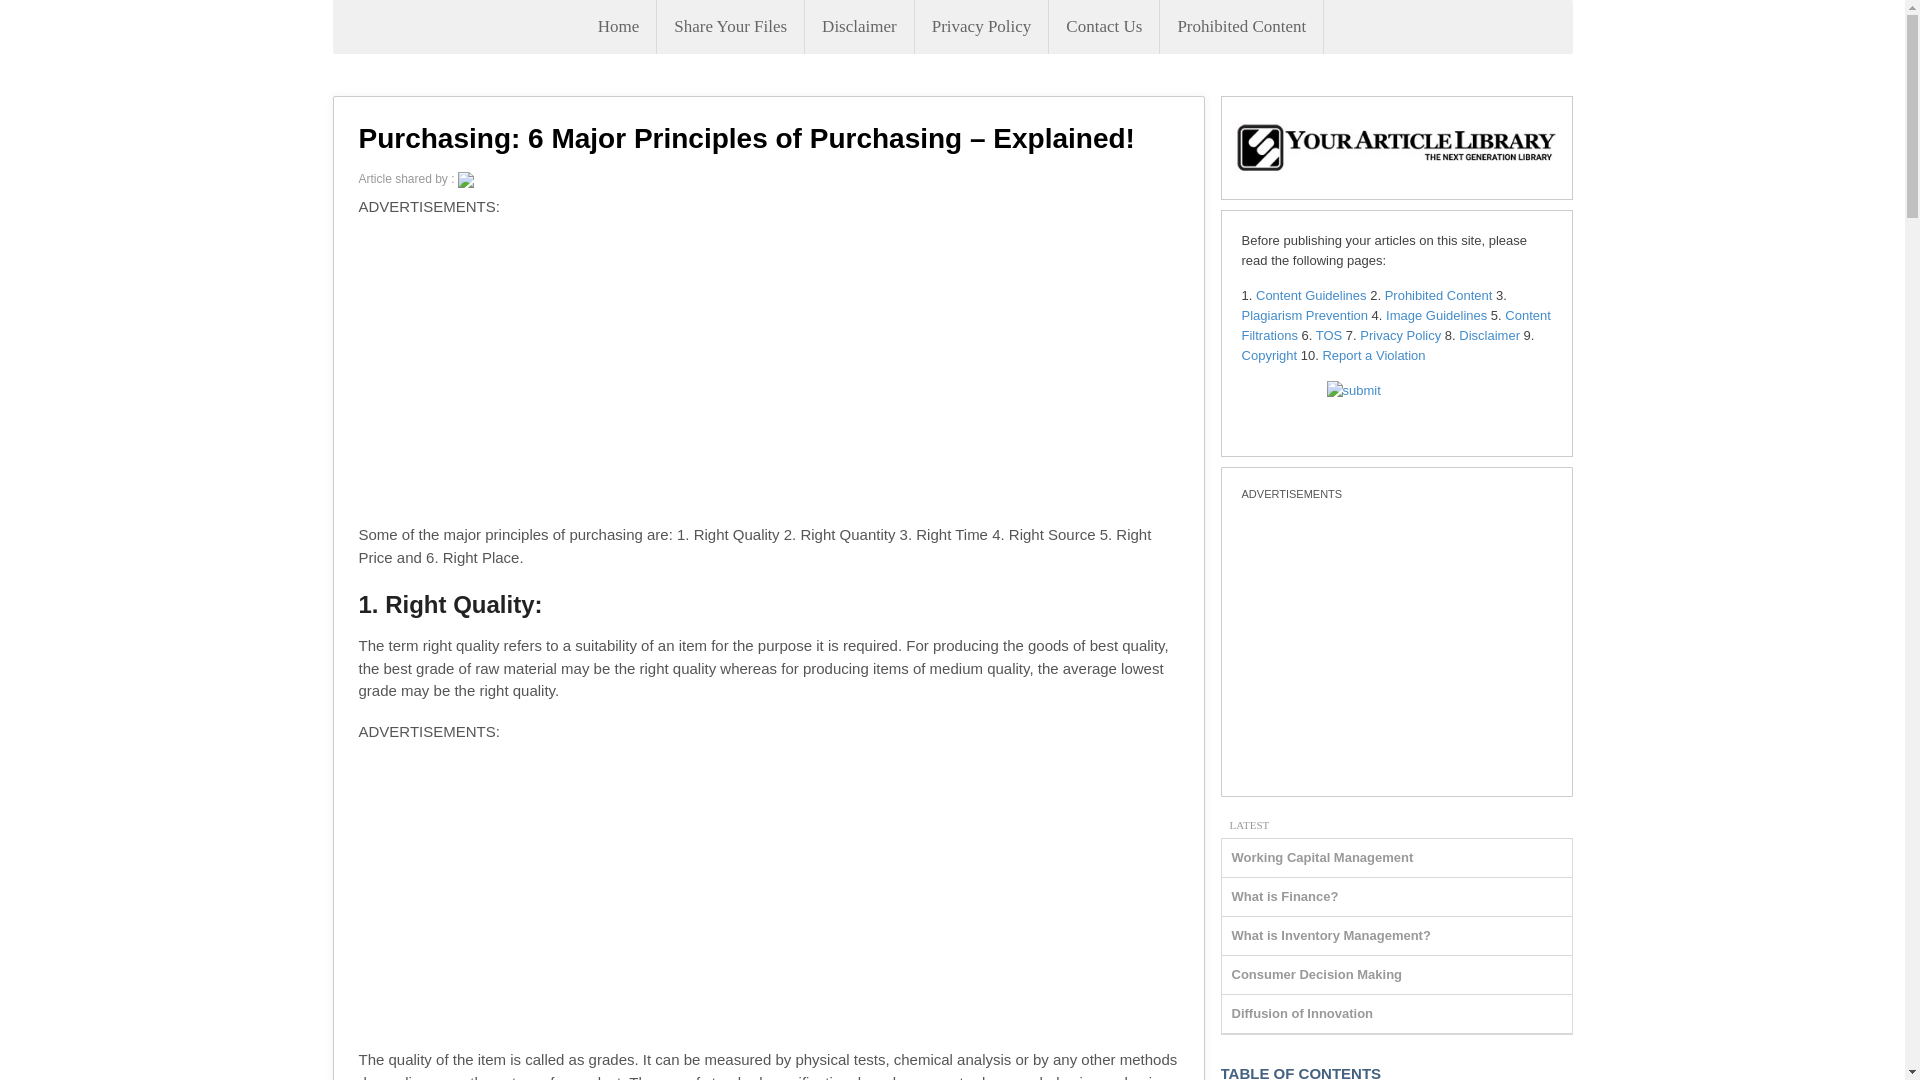  What do you see at coordinates (1331, 934) in the screenshot?
I see `What is Inventory Management?` at bounding box center [1331, 934].